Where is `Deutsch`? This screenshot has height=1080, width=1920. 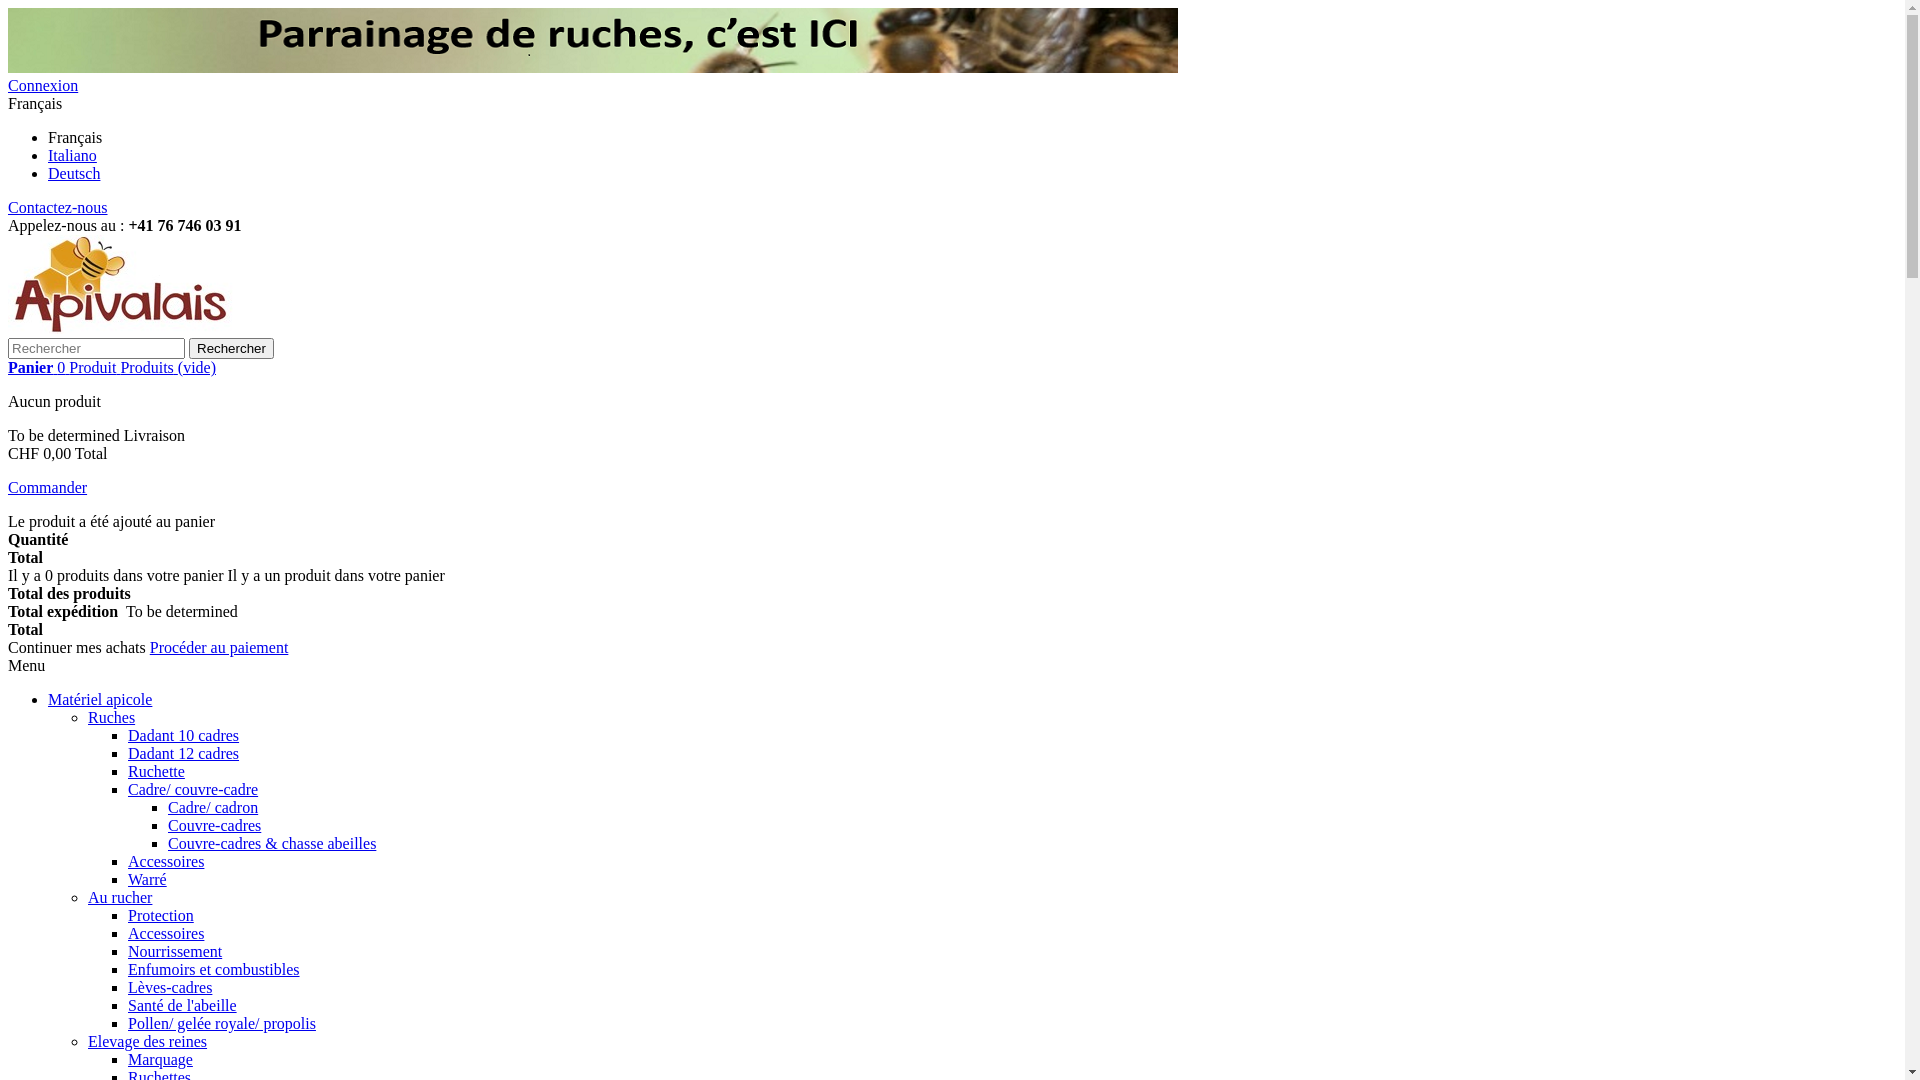 Deutsch is located at coordinates (74, 174).